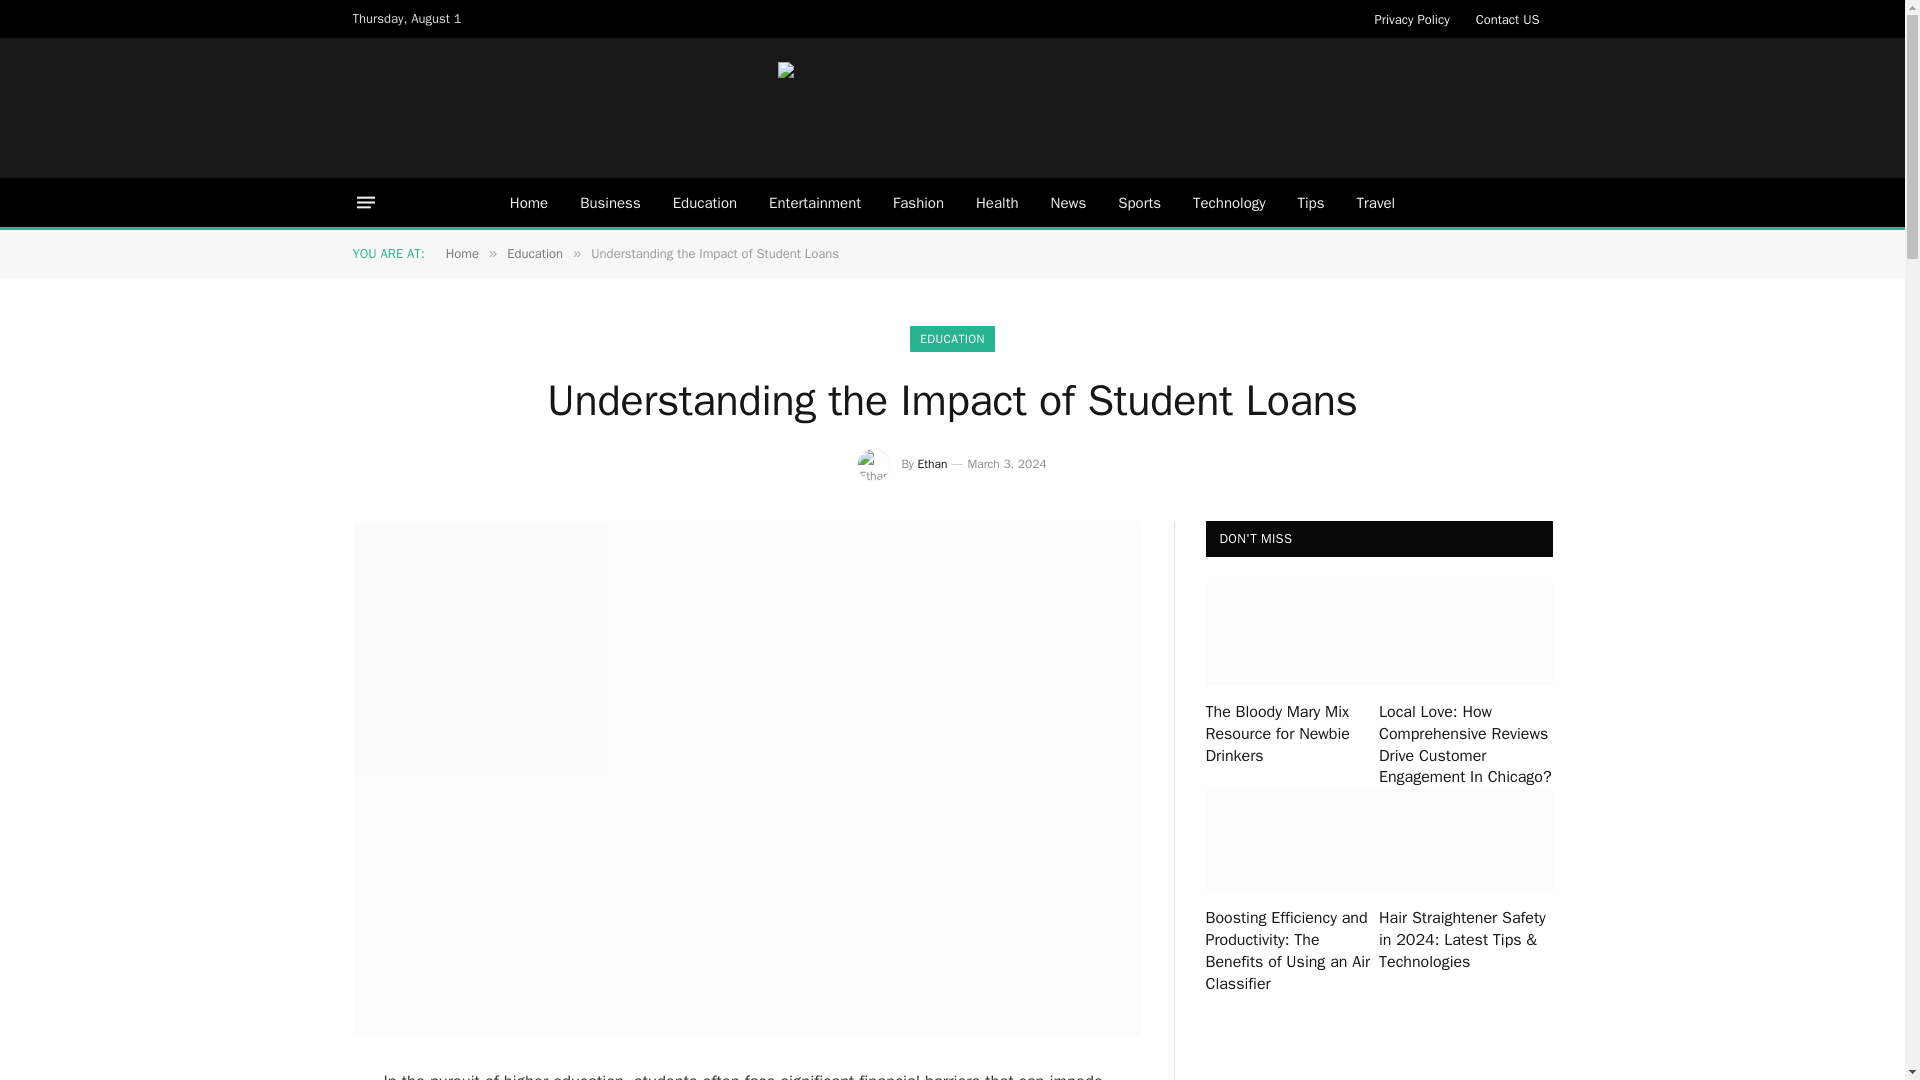 This screenshot has width=1920, height=1080. Describe the element at coordinates (952, 339) in the screenshot. I see `EDUCATION` at that location.